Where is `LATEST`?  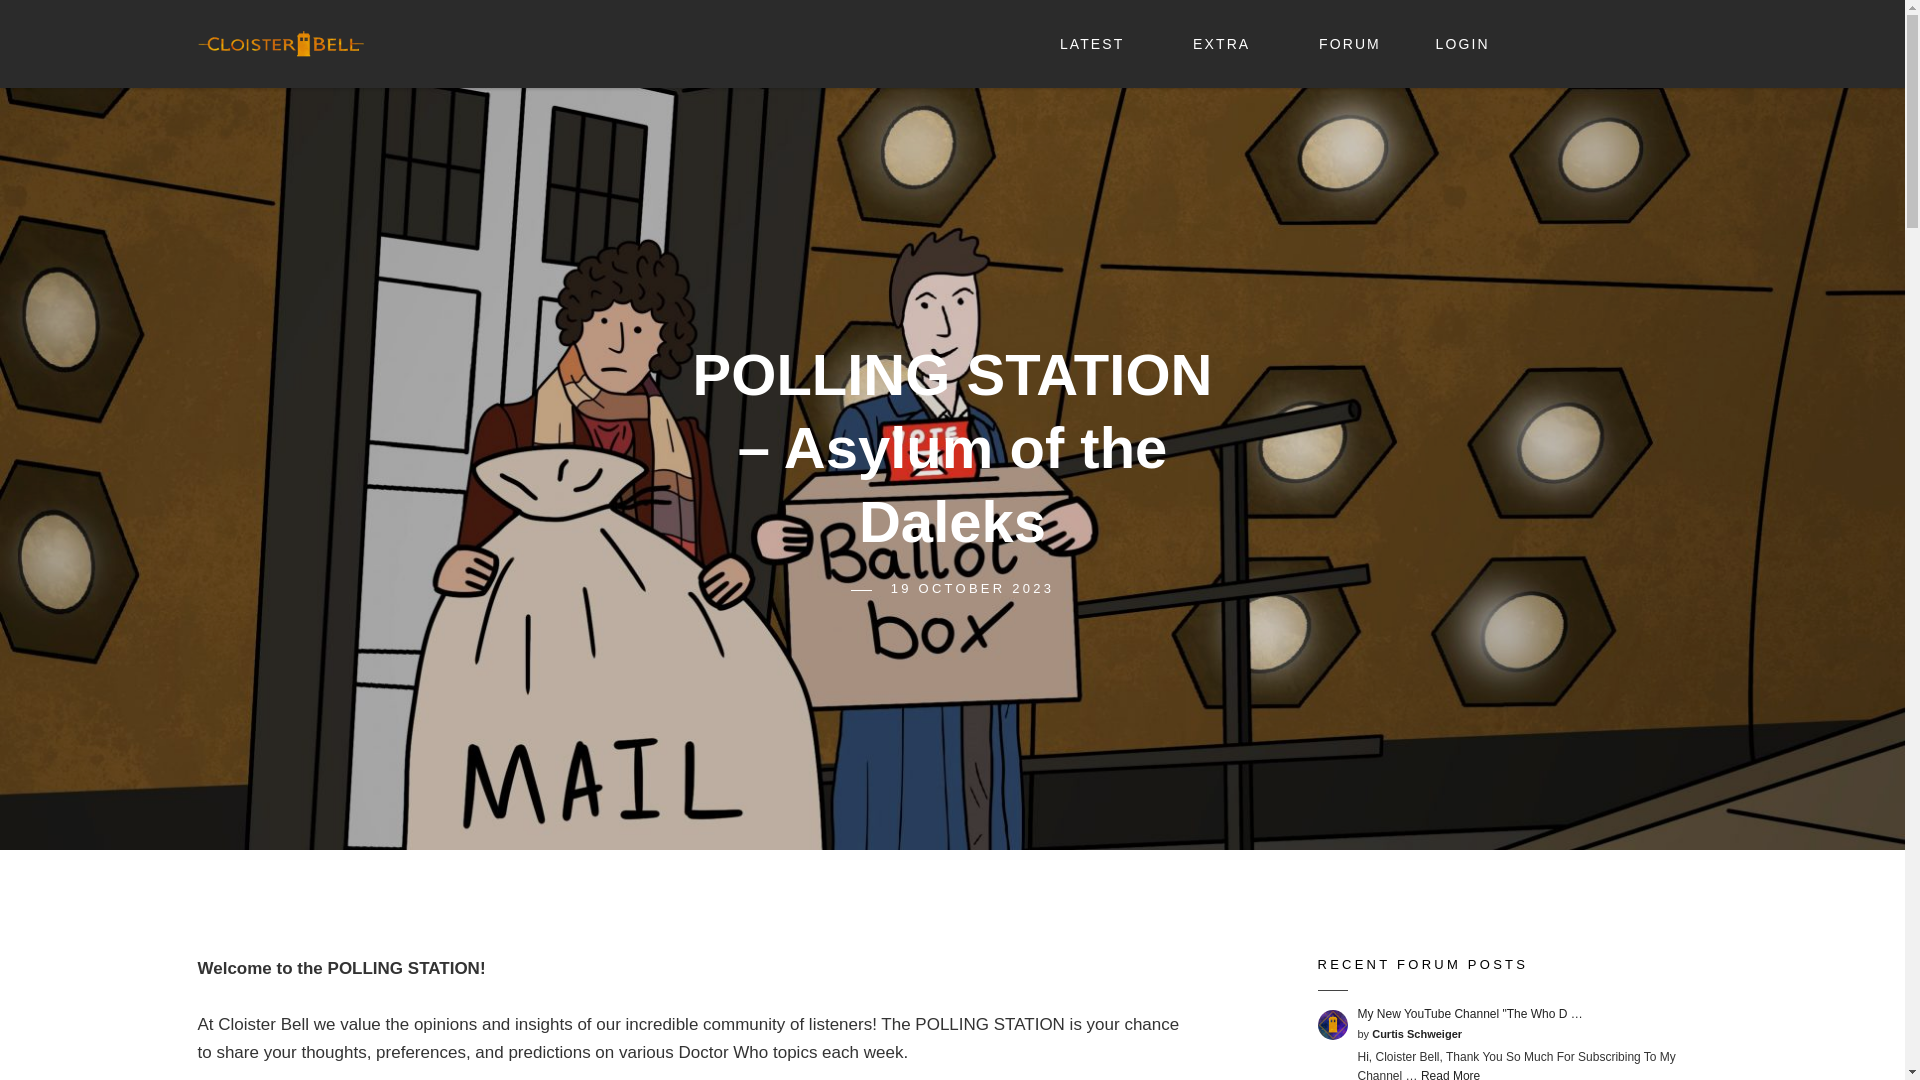
LATEST is located at coordinates (1098, 38).